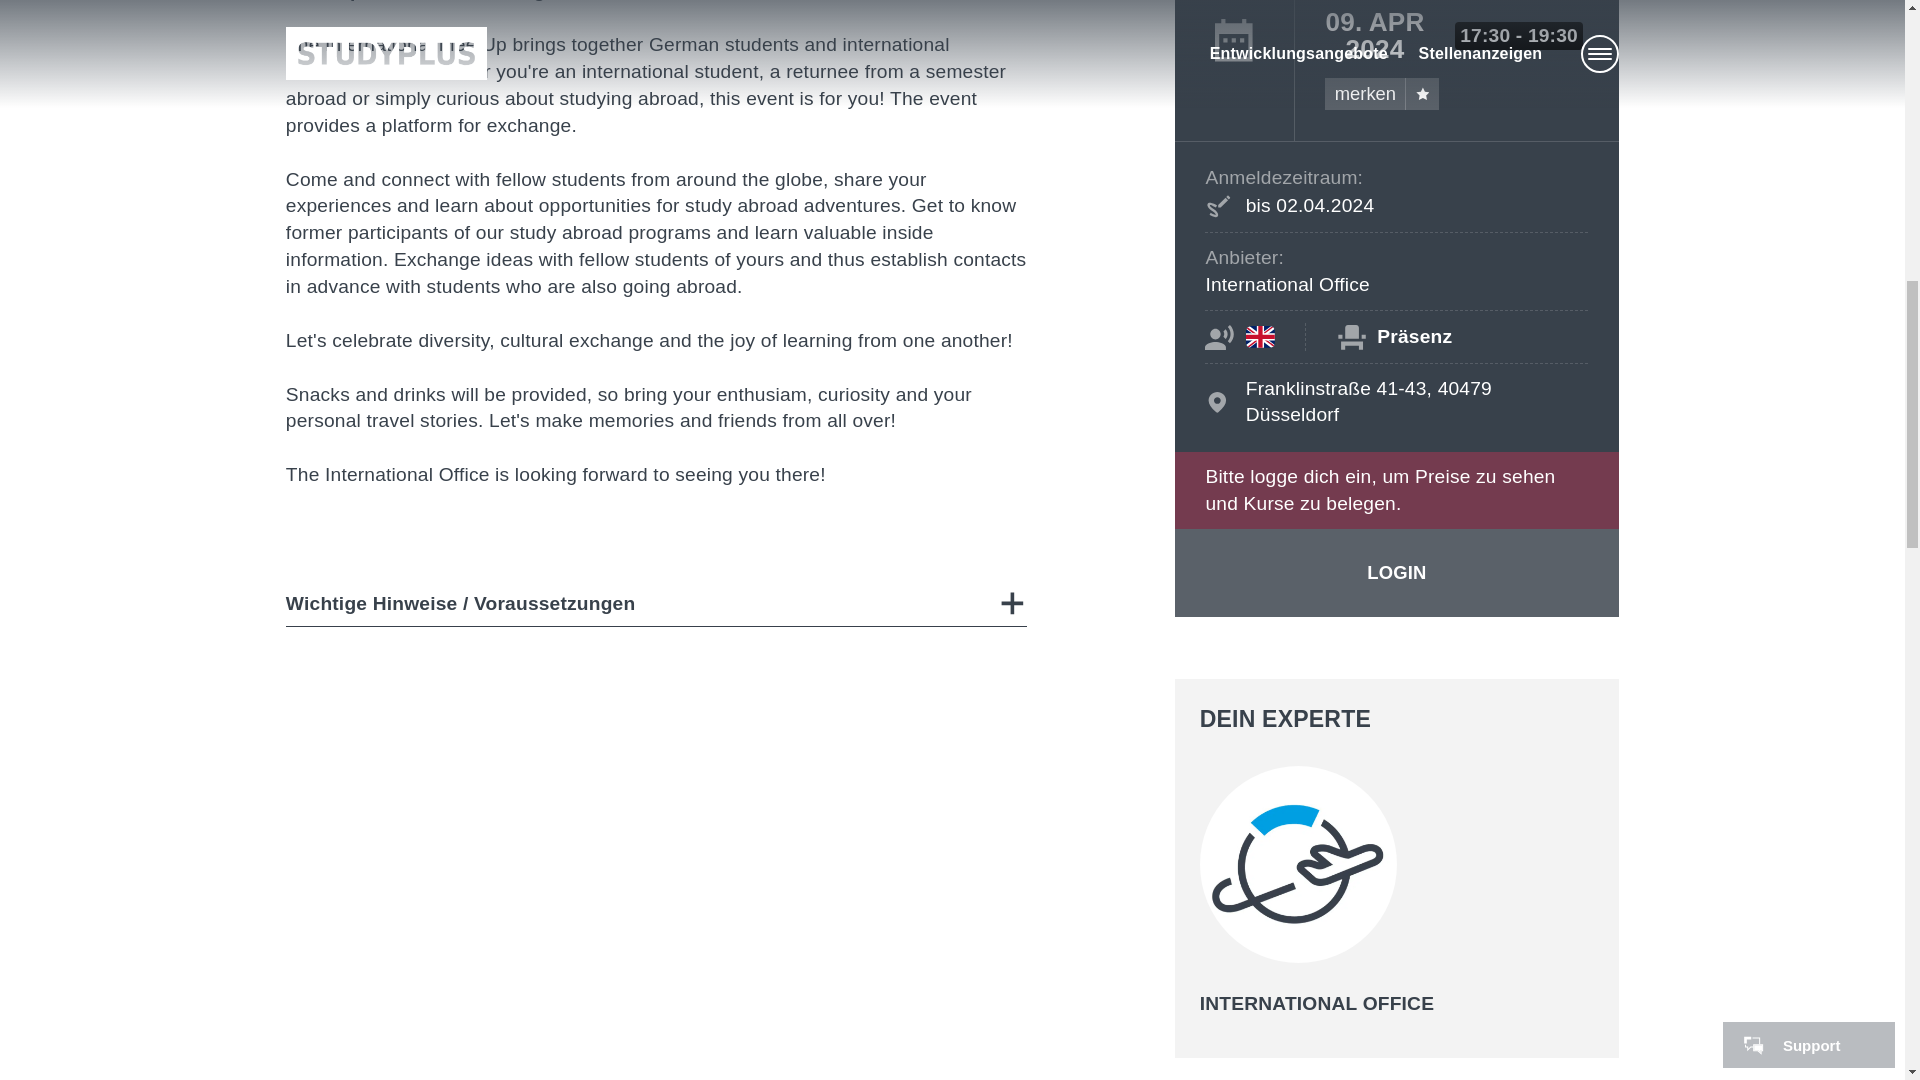 The image size is (1920, 1080). Describe the element at coordinates (1396, 572) in the screenshot. I see `LOGIN` at that location.